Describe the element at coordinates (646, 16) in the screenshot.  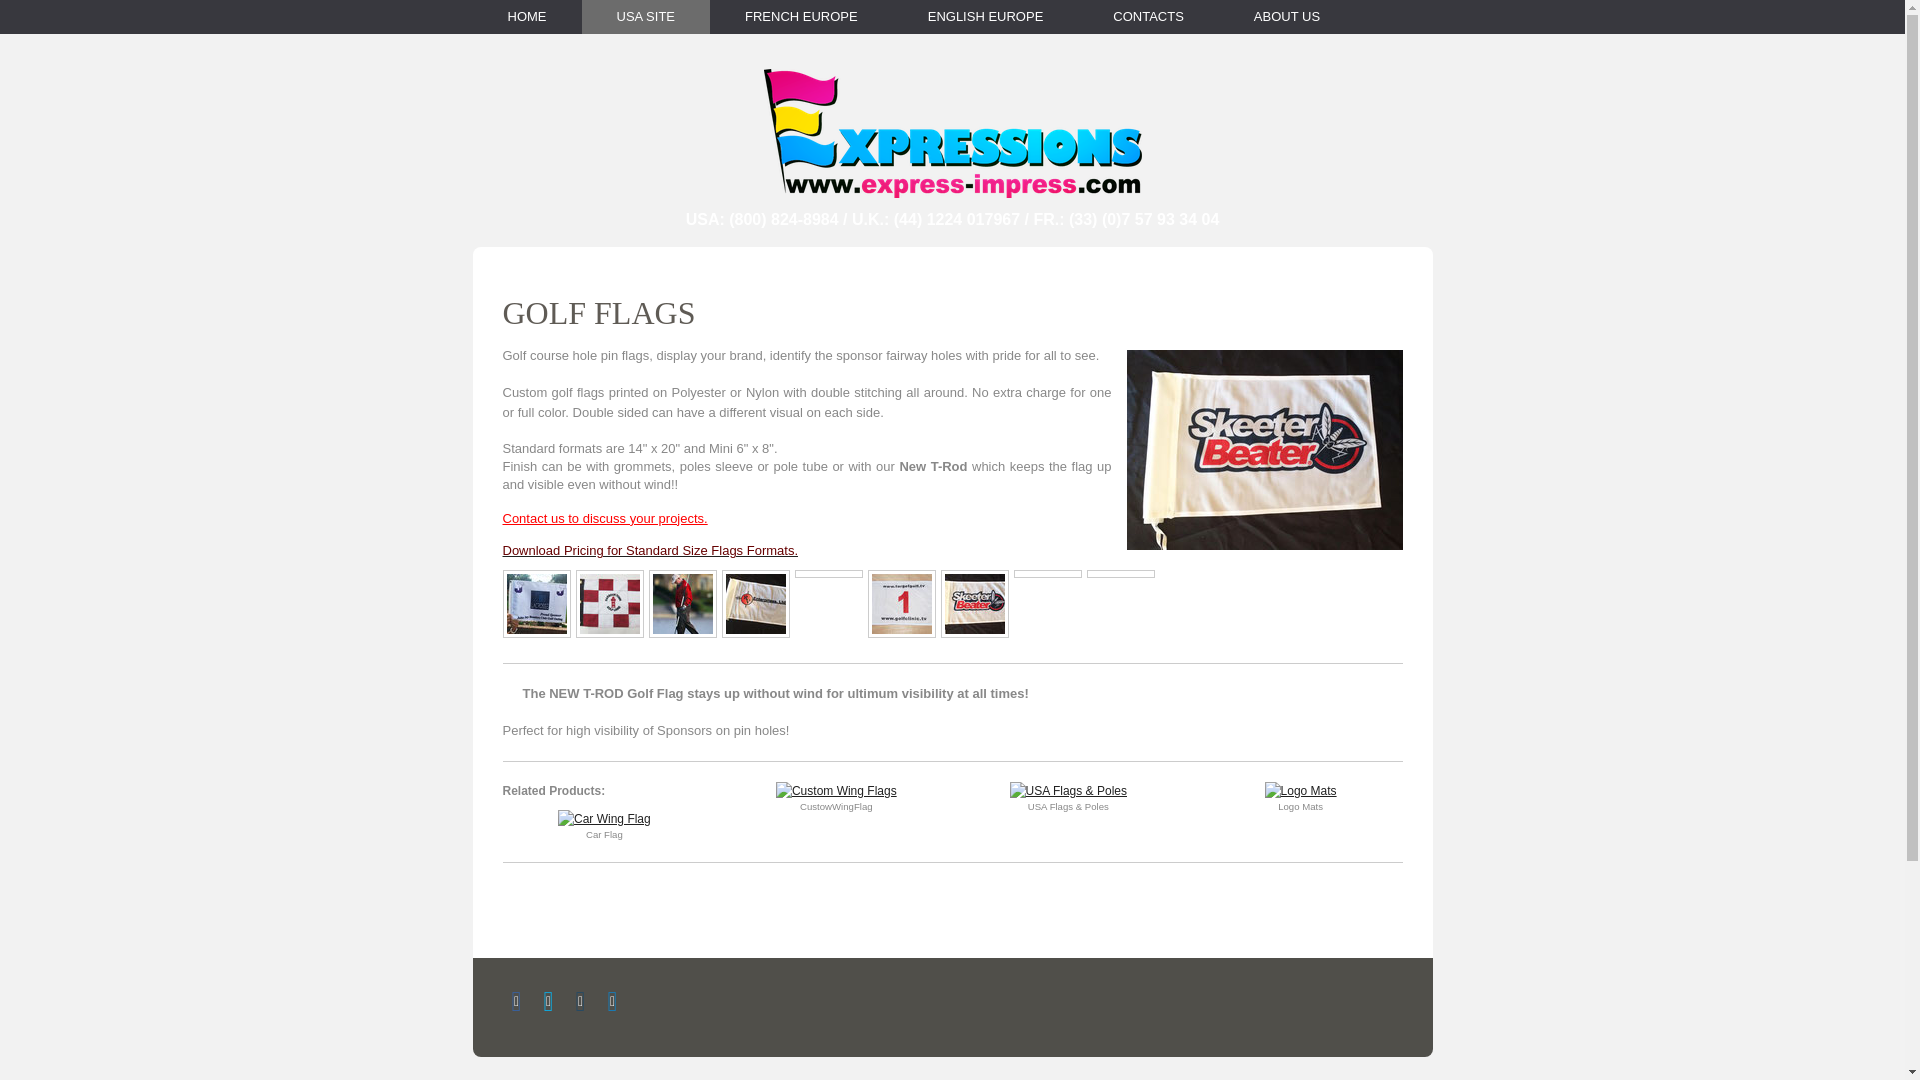
I see `USA SITE` at that location.